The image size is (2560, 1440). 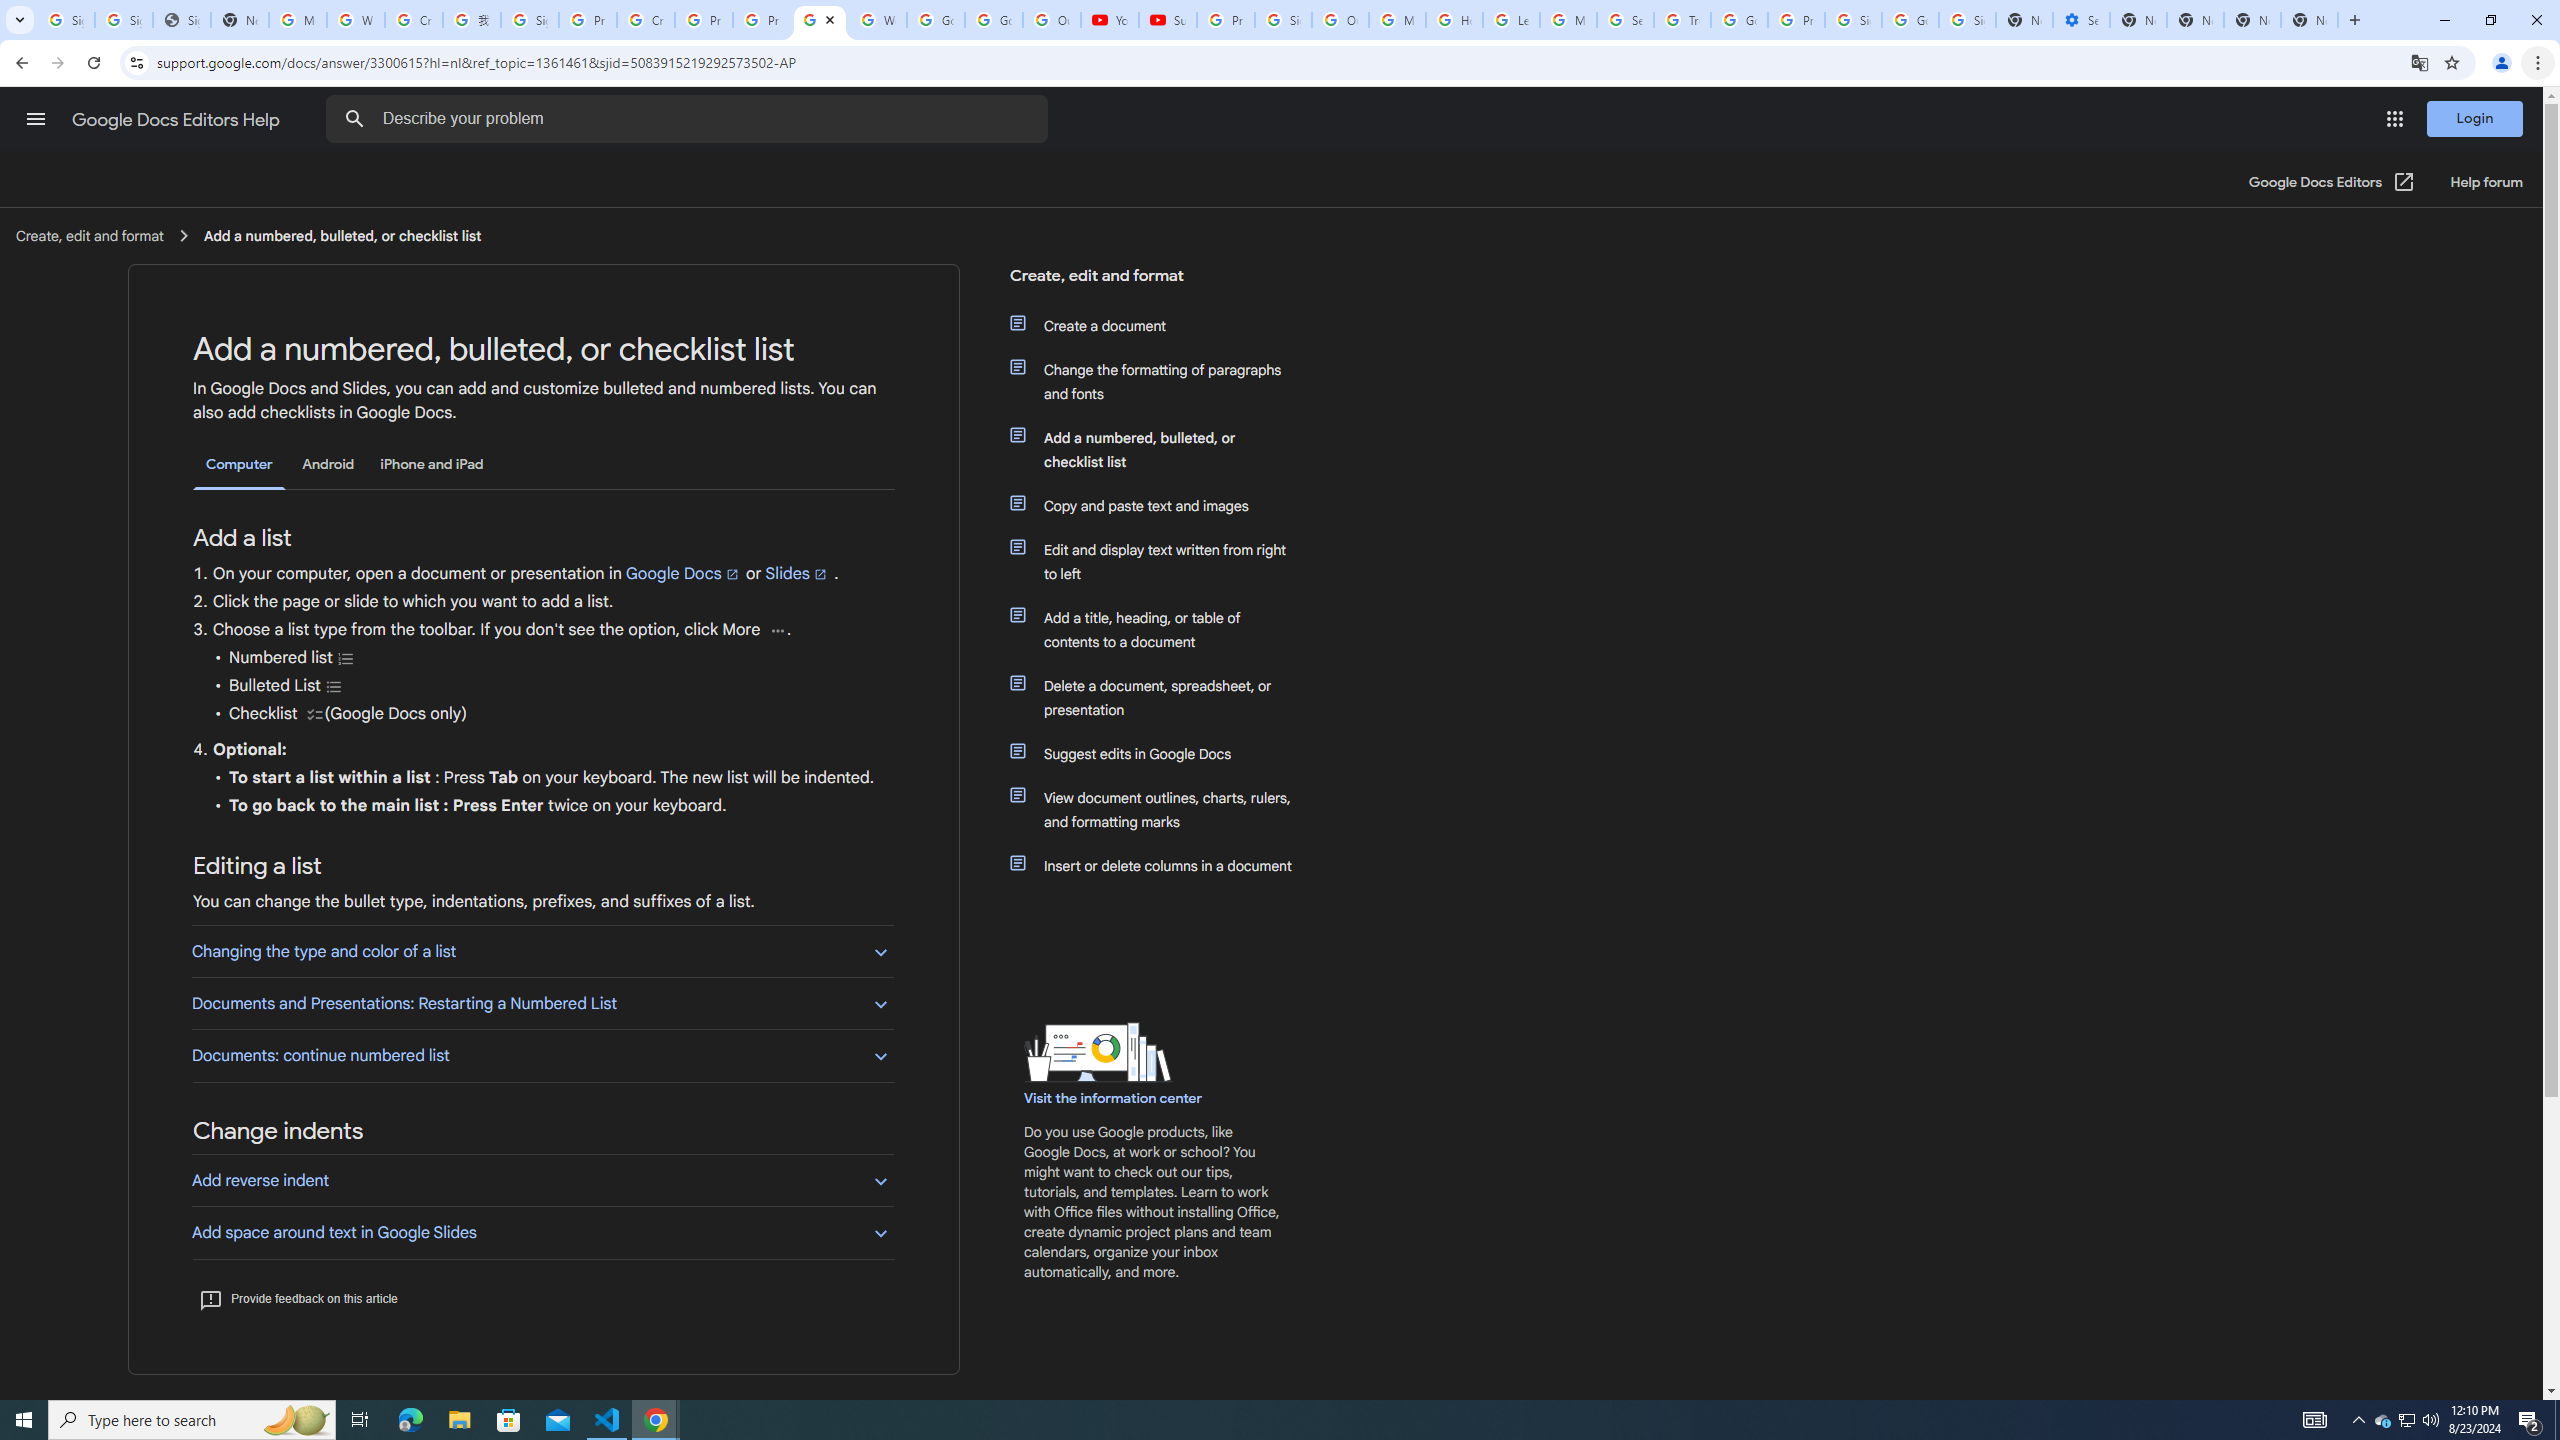 What do you see at coordinates (542, 950) in the screenshot?
I see `Changing the type and color of a list` at bounding box center [542, 950].